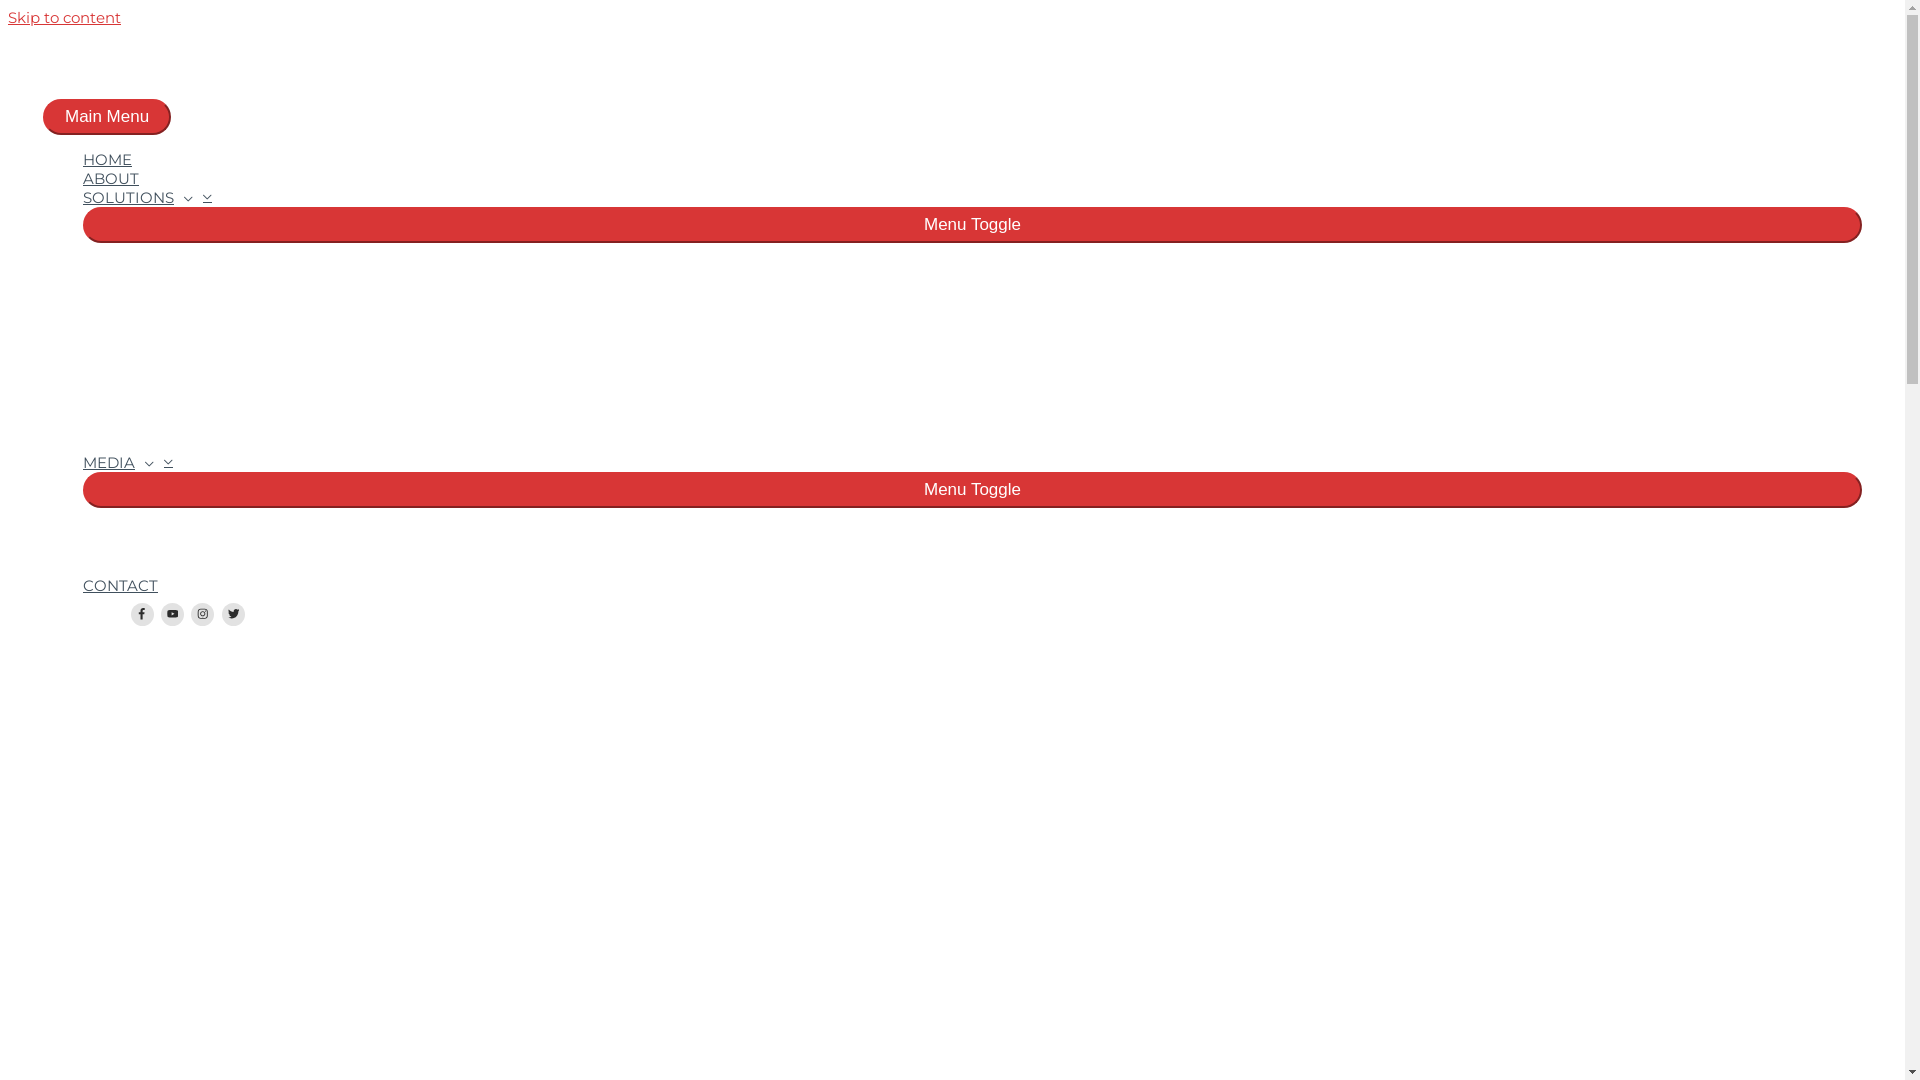 The image size is (1920, 1080). What do you see at coordinates (972, 225) in the screenshot?
I see `Menu Toggle` at bounding box center [972, 225].